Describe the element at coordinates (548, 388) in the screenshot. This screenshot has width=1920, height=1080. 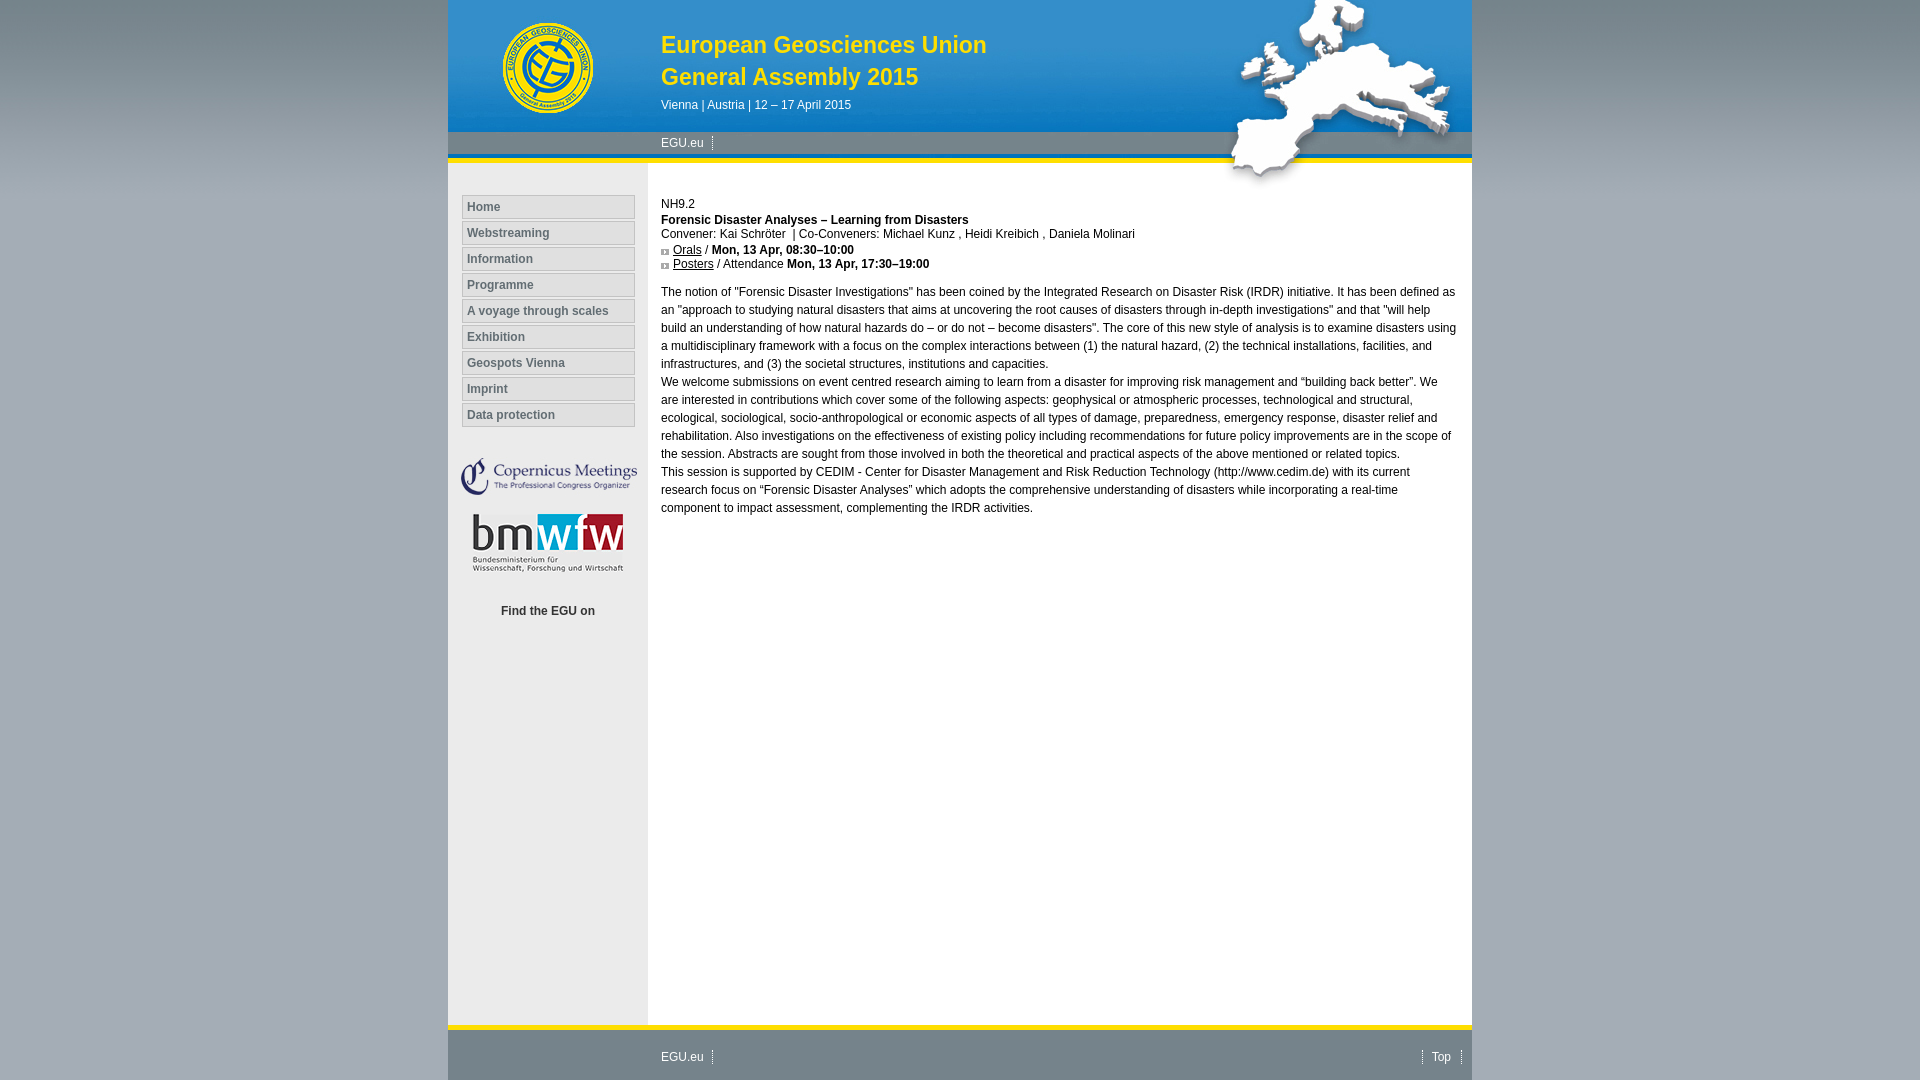
I see `Imprint` at that location.